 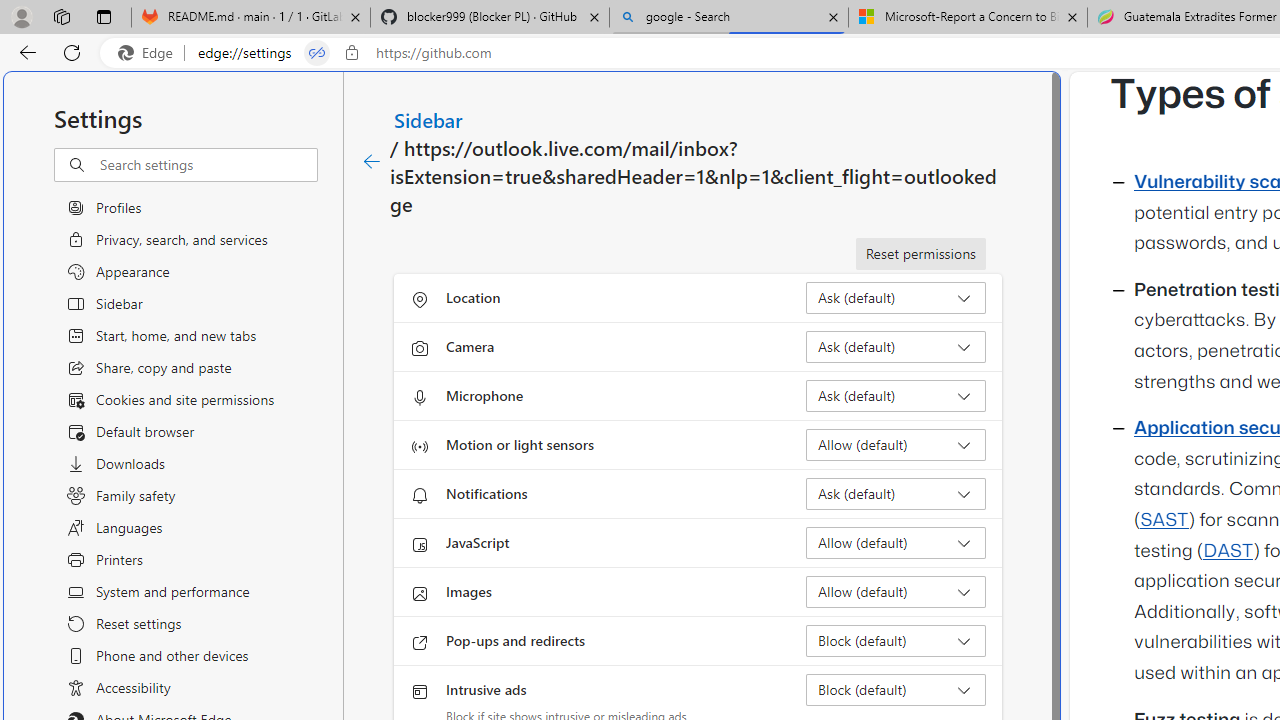 What do you see at coordinates (896, 494) in the screenshot?
I see `Notifications Ask (default)` at bounding box center [896, 494].